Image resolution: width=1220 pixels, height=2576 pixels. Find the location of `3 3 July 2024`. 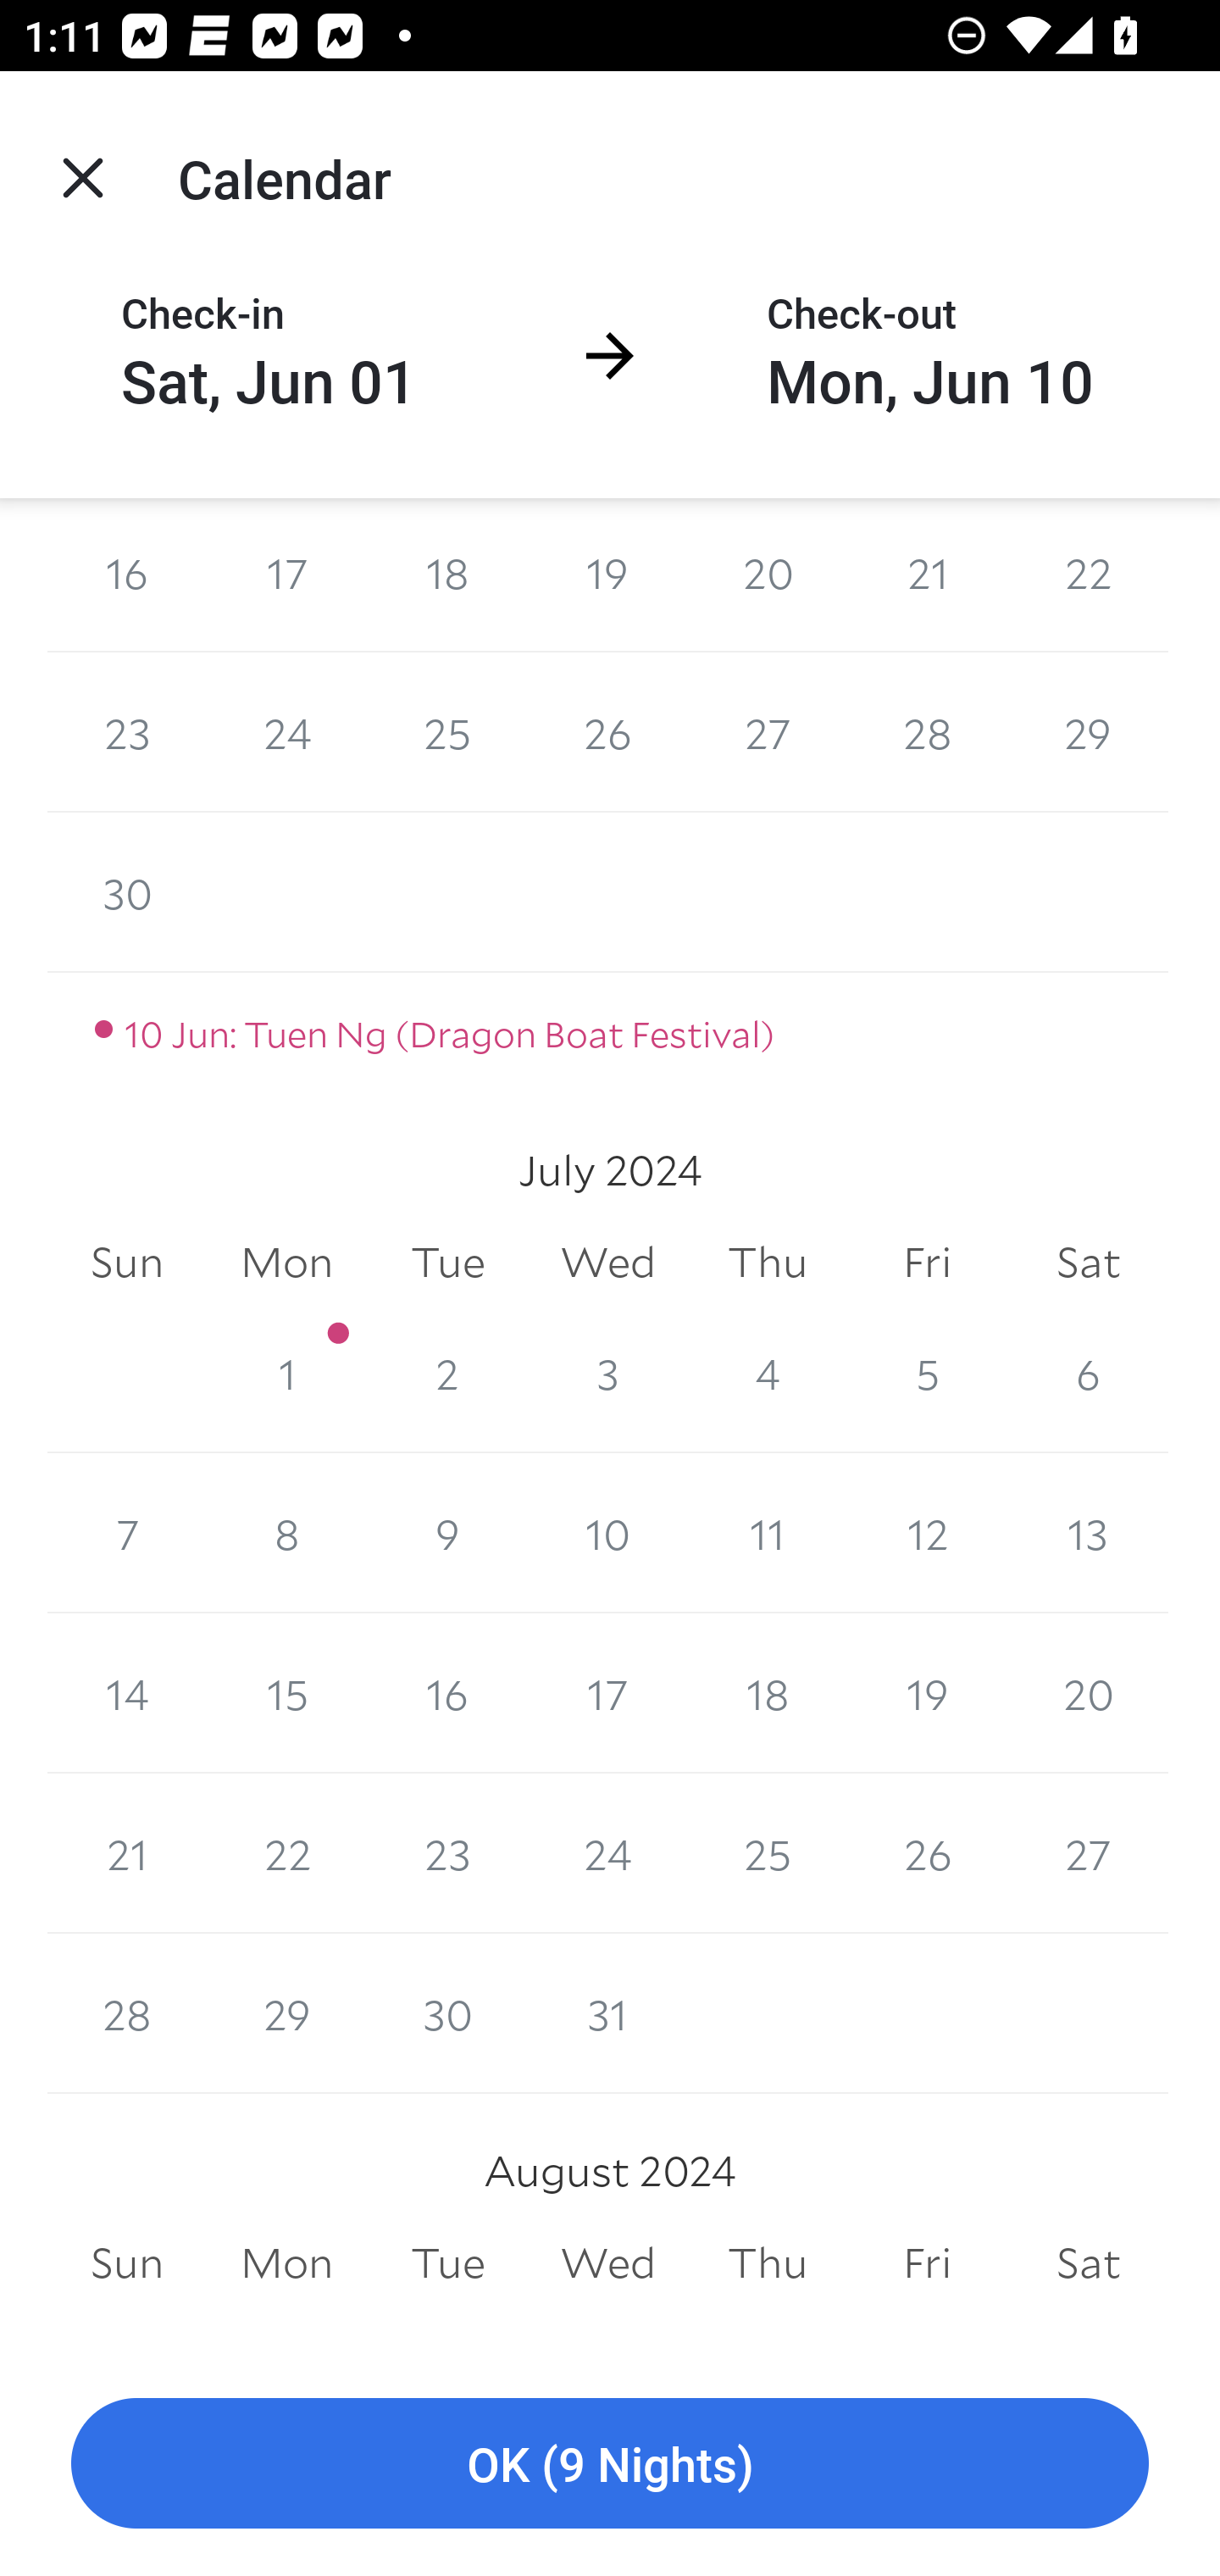

3 3 July 2024 is located at coordinates (608, 1373).